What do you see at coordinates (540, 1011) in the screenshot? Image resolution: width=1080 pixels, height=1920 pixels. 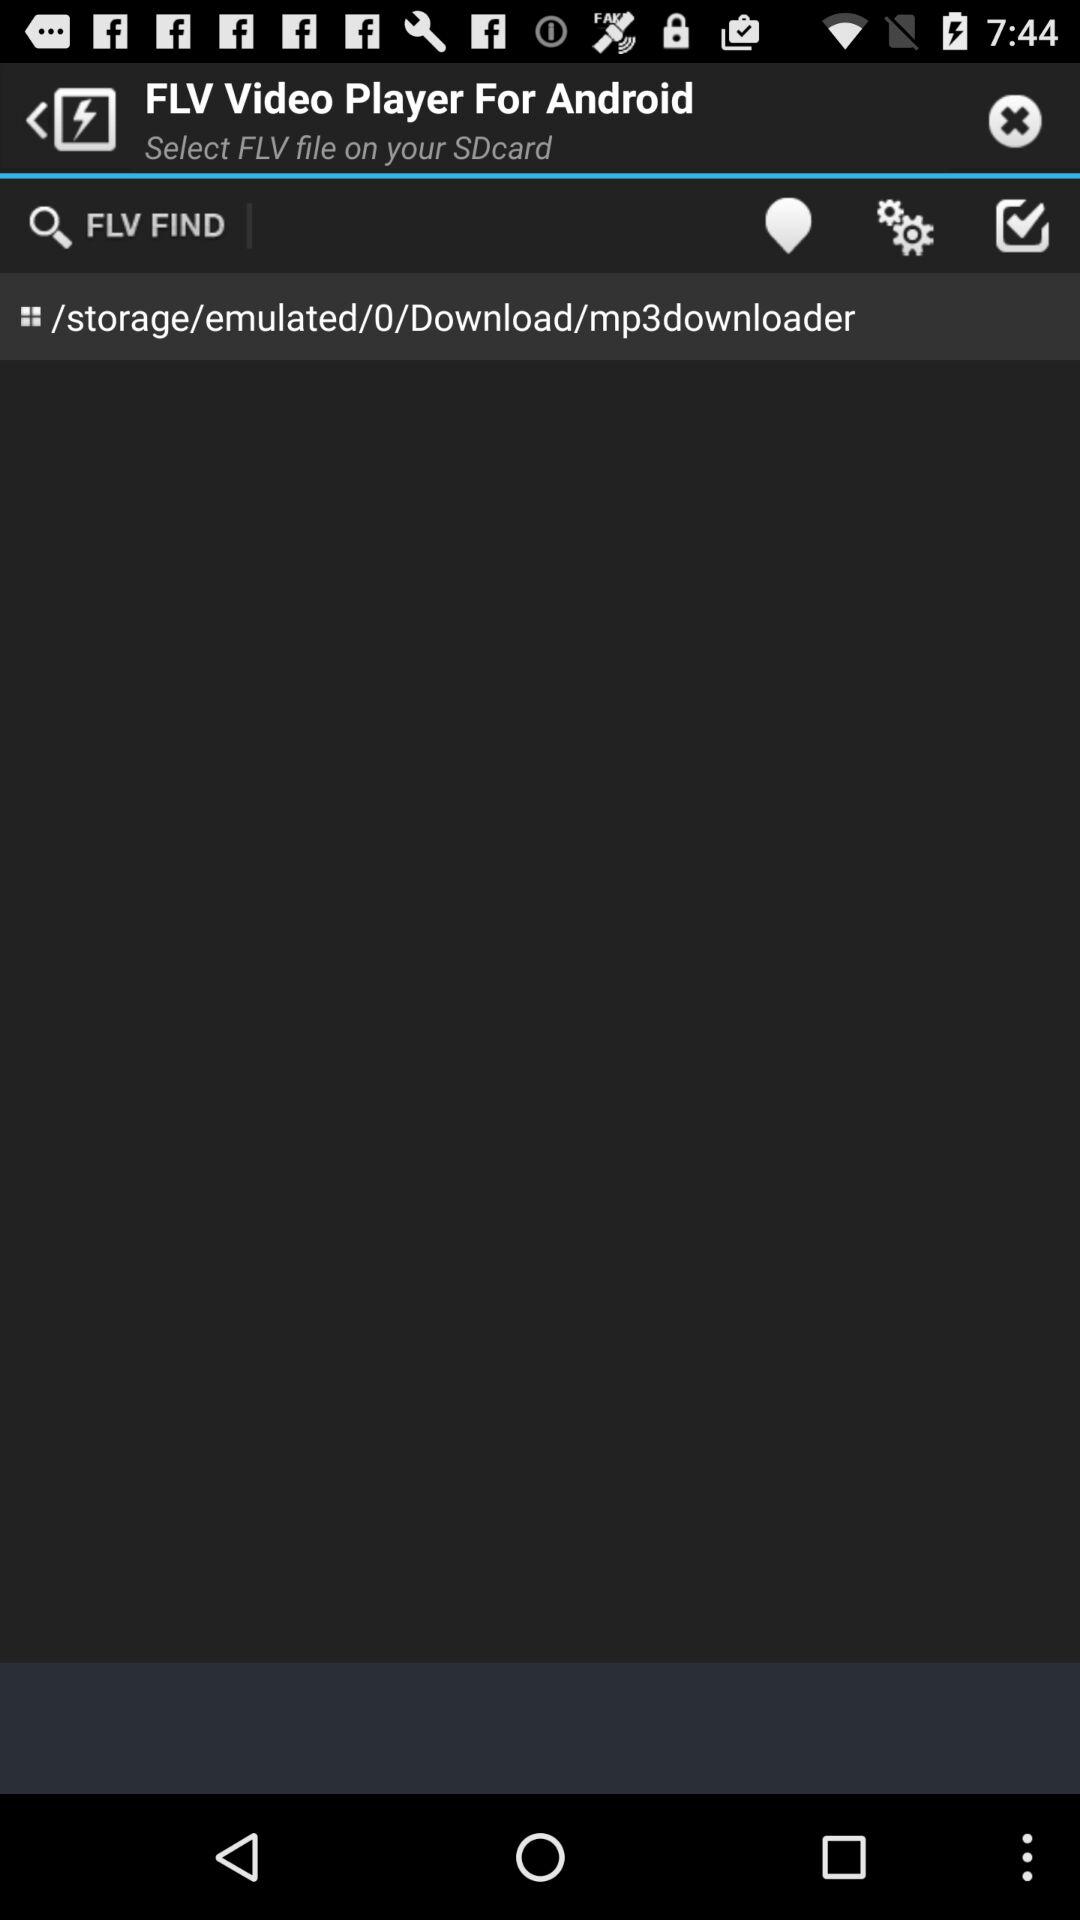 I see `choose app below the storage emulated 0 app` at bounding box center [540, 1011].